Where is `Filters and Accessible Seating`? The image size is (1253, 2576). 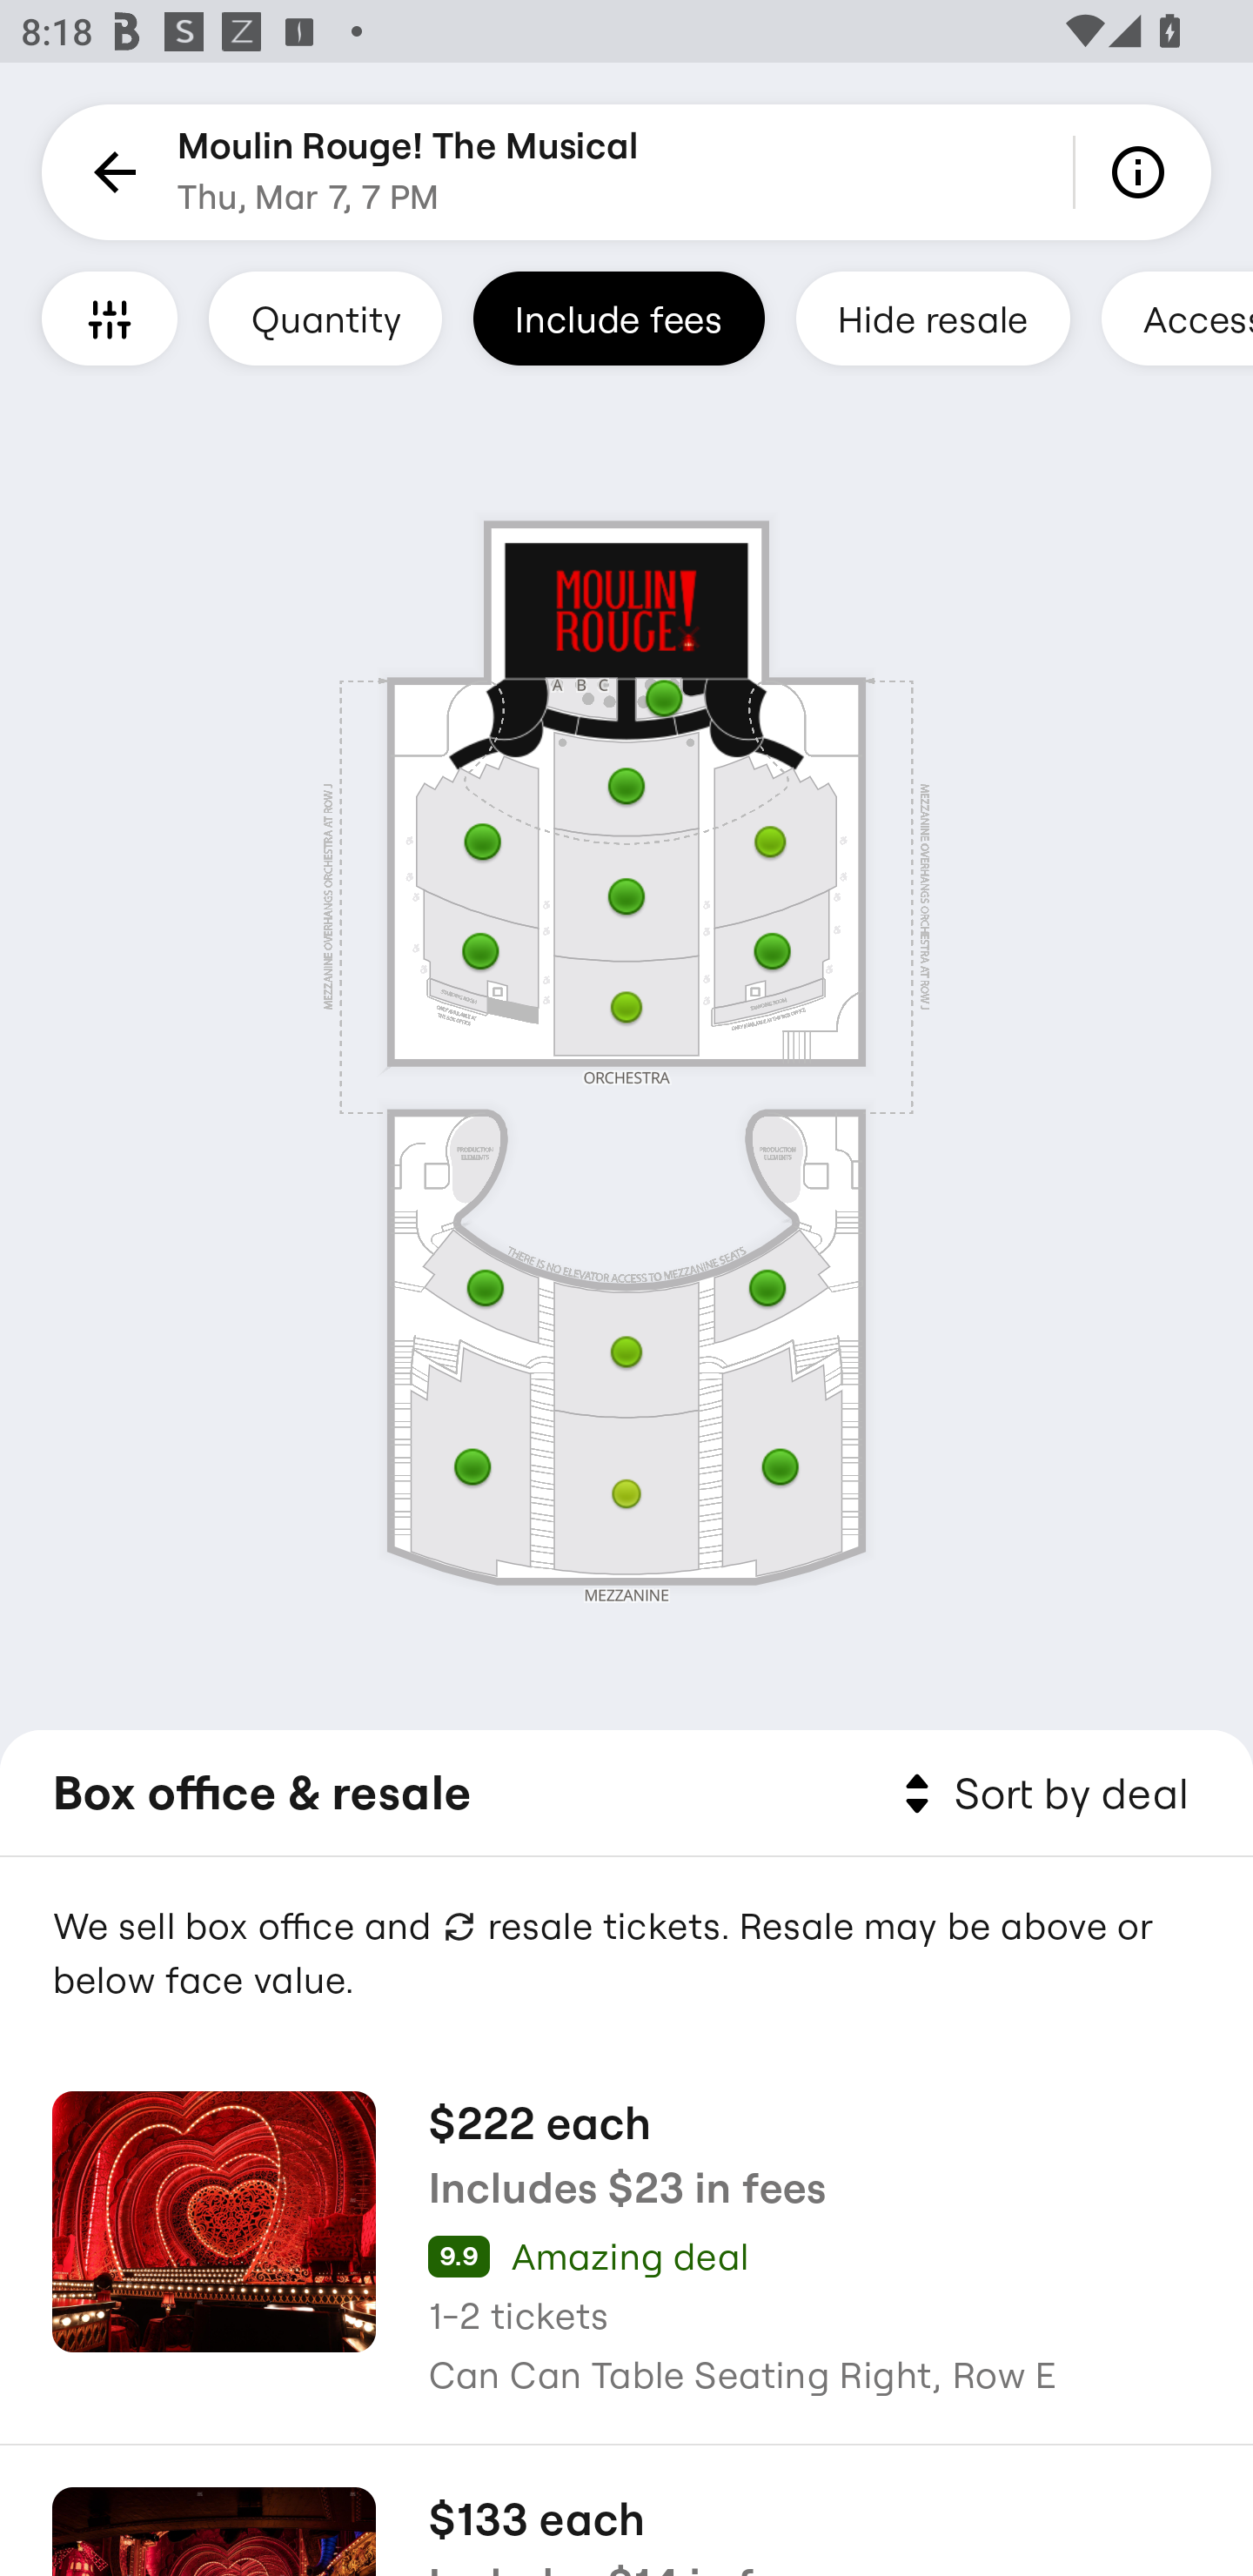 Filters and Accessible Seating is located at coordinates (110, 318).